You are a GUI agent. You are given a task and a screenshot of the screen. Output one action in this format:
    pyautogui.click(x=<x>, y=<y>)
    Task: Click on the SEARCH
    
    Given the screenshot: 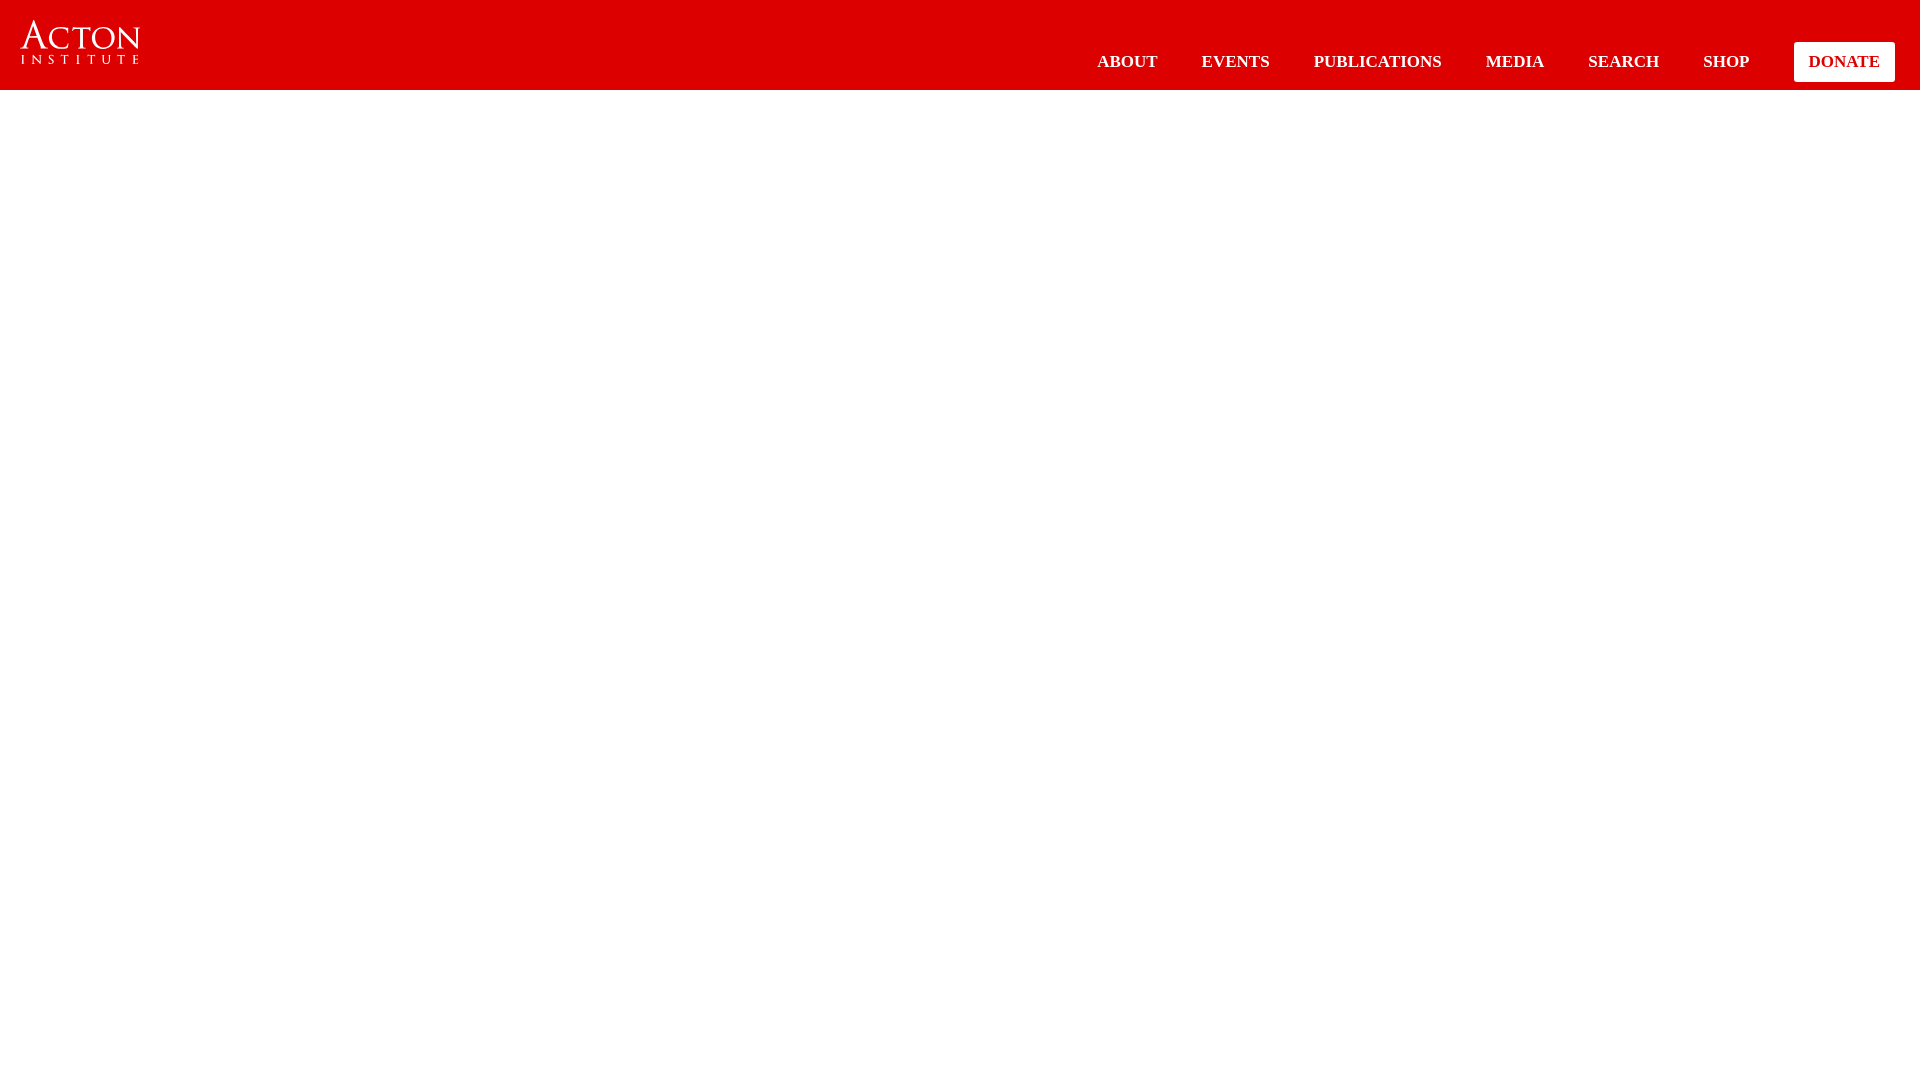 What is the action you would take?
    pyautogui.click(x=1622, y=61)
    